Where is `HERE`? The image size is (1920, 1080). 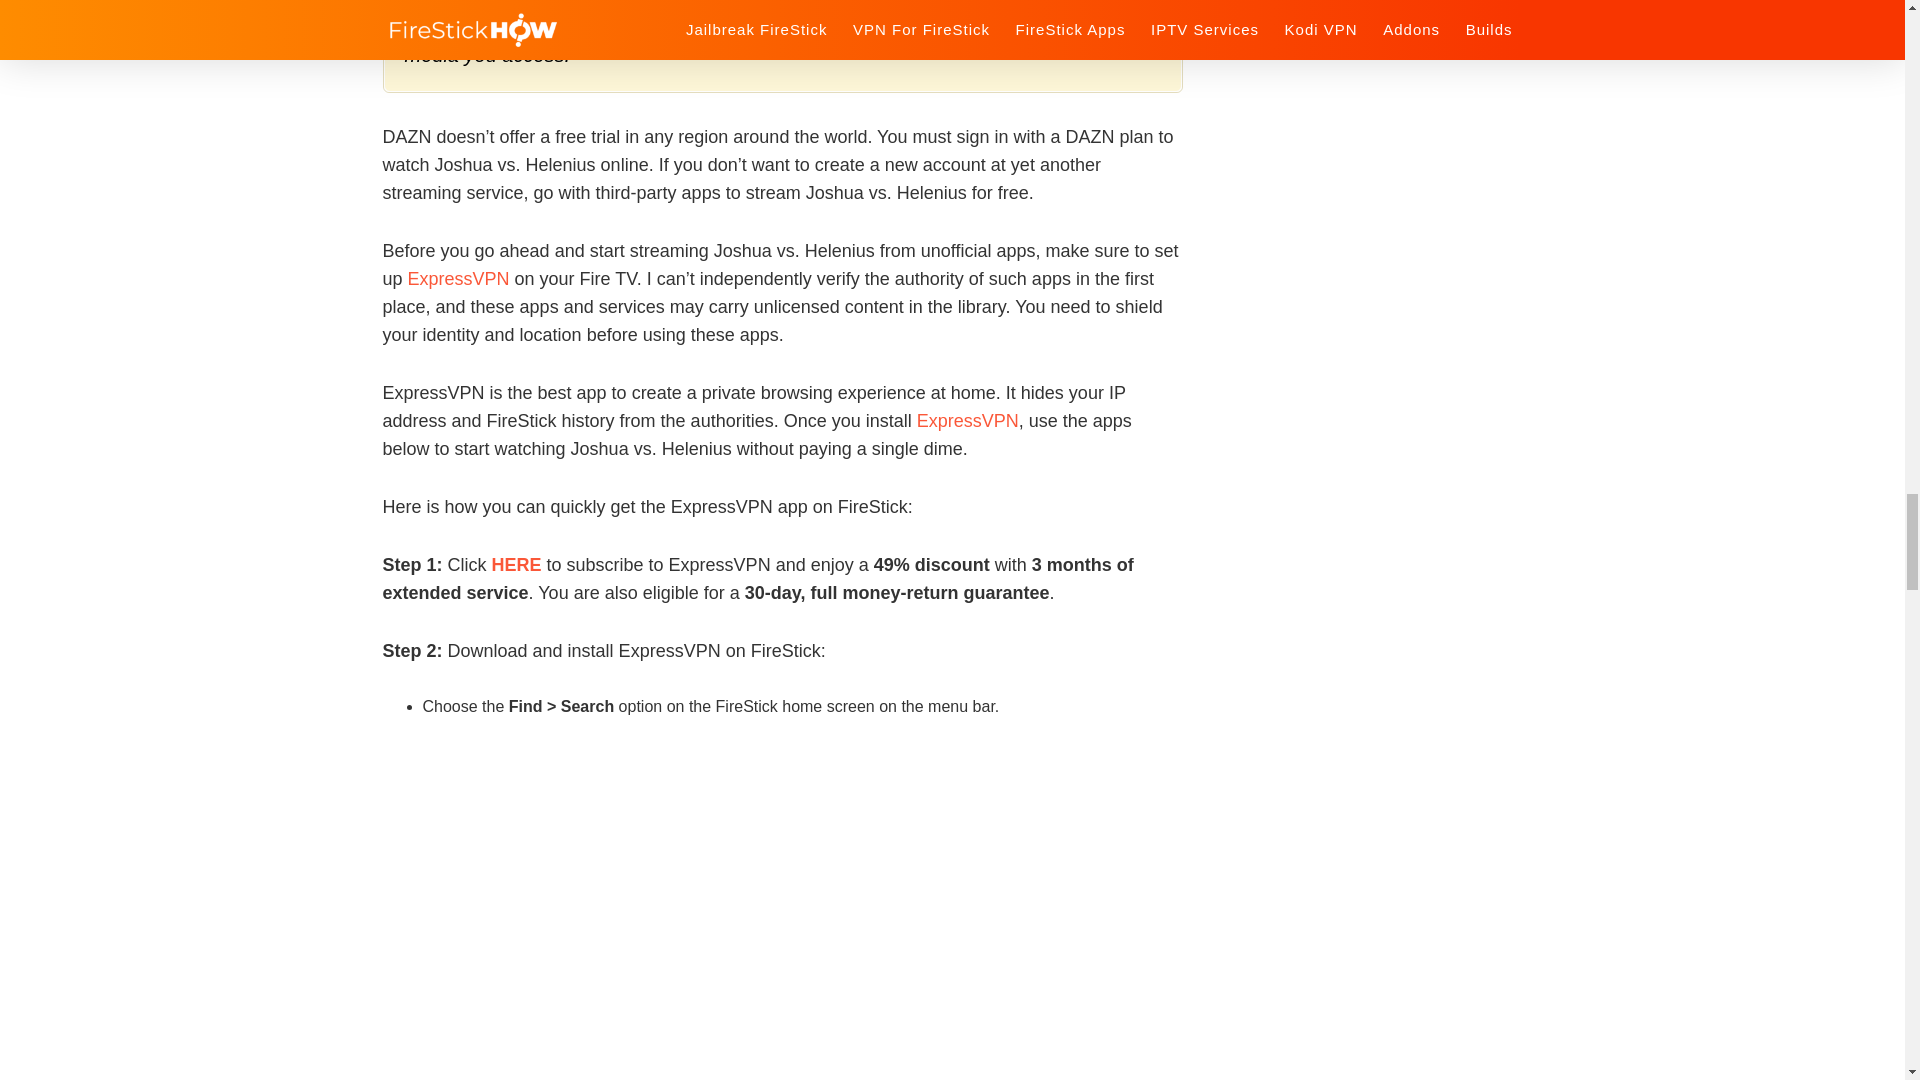
HERE is located at coordinates (516, 564).